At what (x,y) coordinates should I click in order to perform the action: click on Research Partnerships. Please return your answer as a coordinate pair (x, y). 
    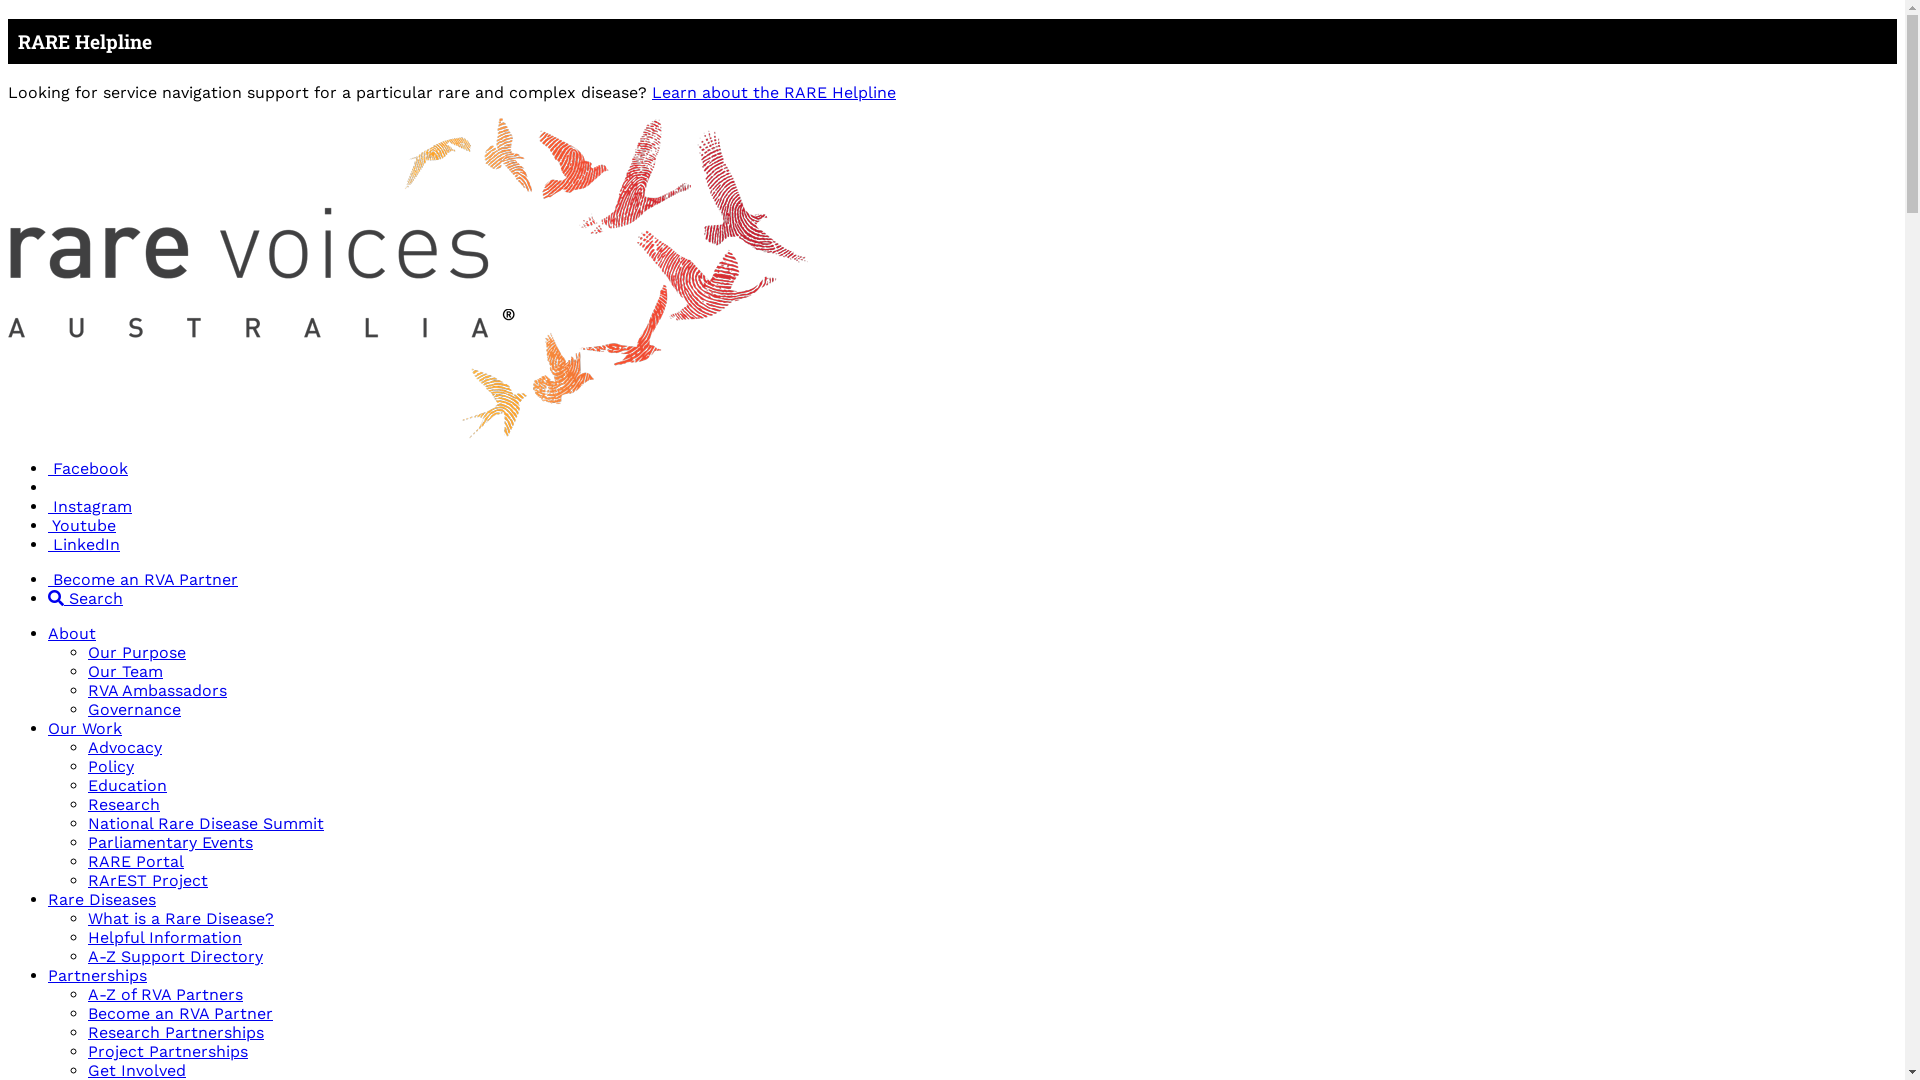
    Looking at the image, I should click on (176, 1032).